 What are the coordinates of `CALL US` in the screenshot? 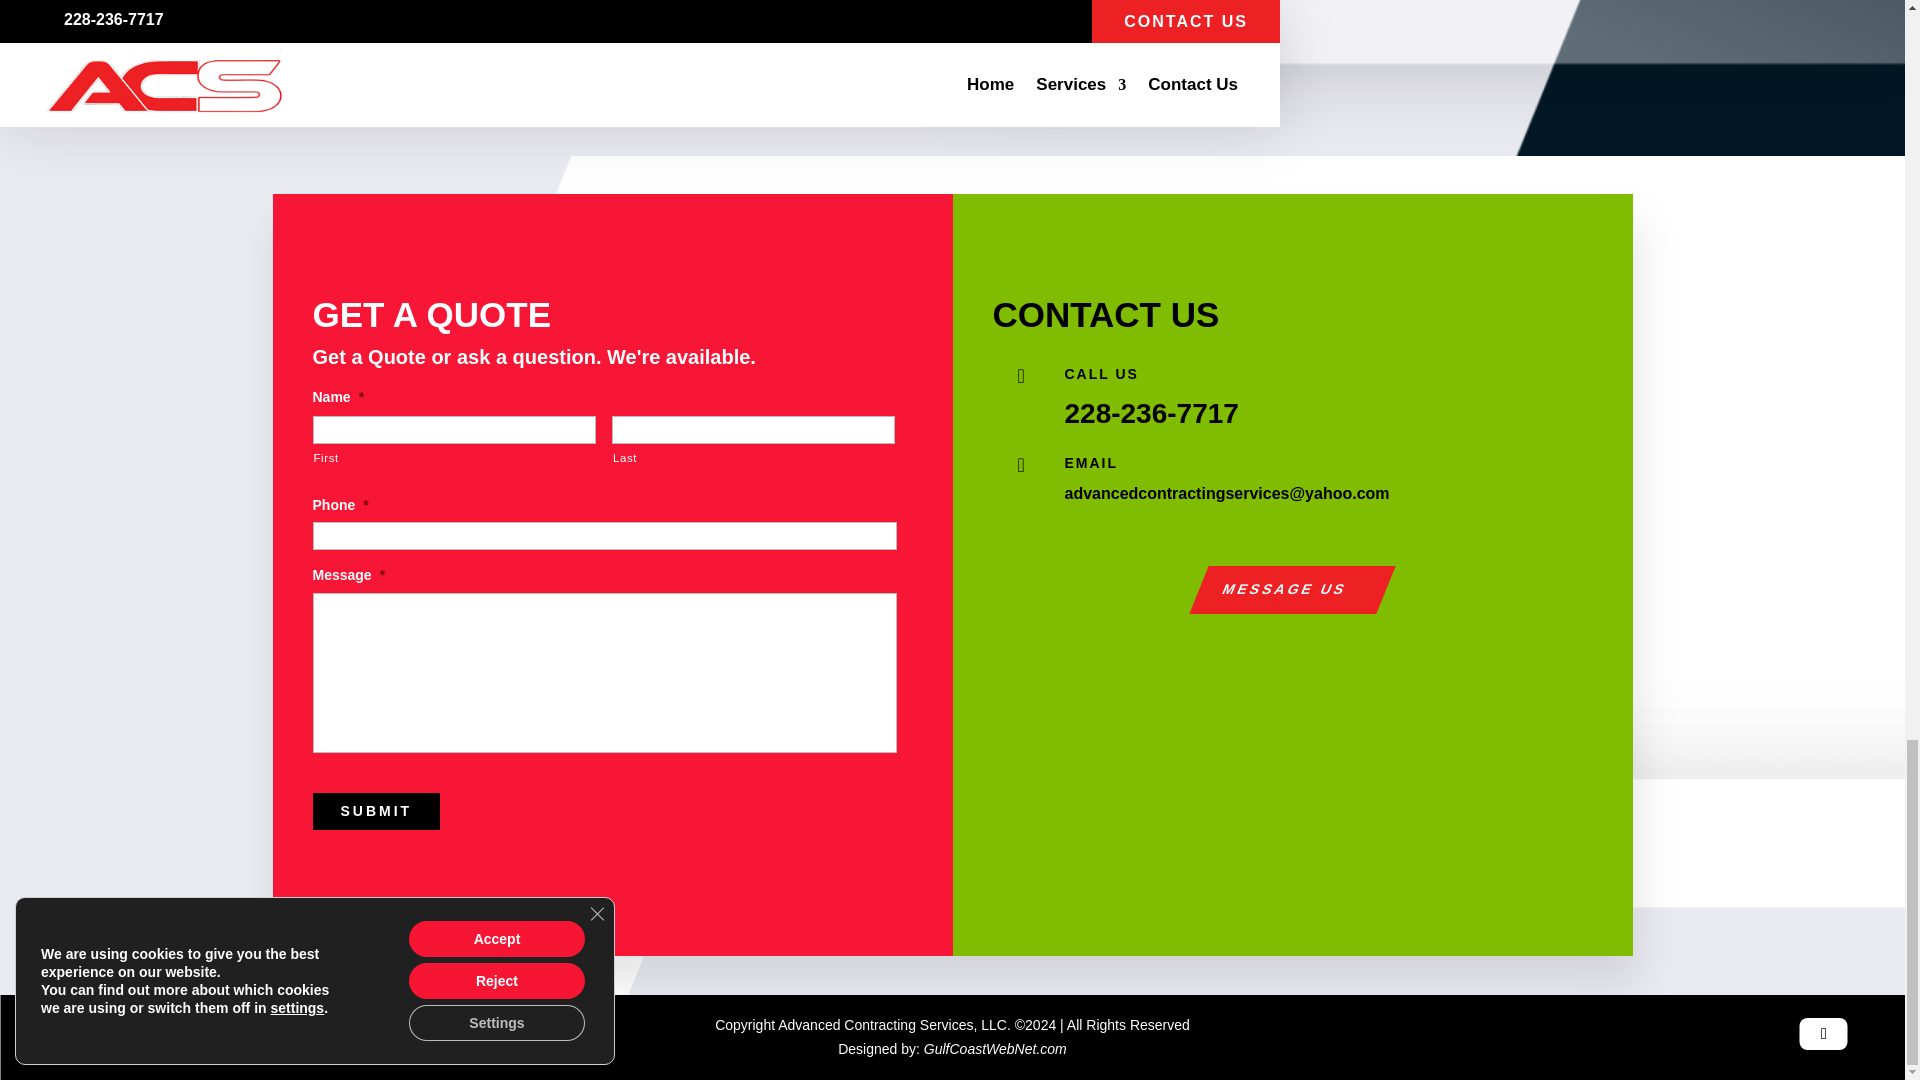 It's located at (1100, 374).